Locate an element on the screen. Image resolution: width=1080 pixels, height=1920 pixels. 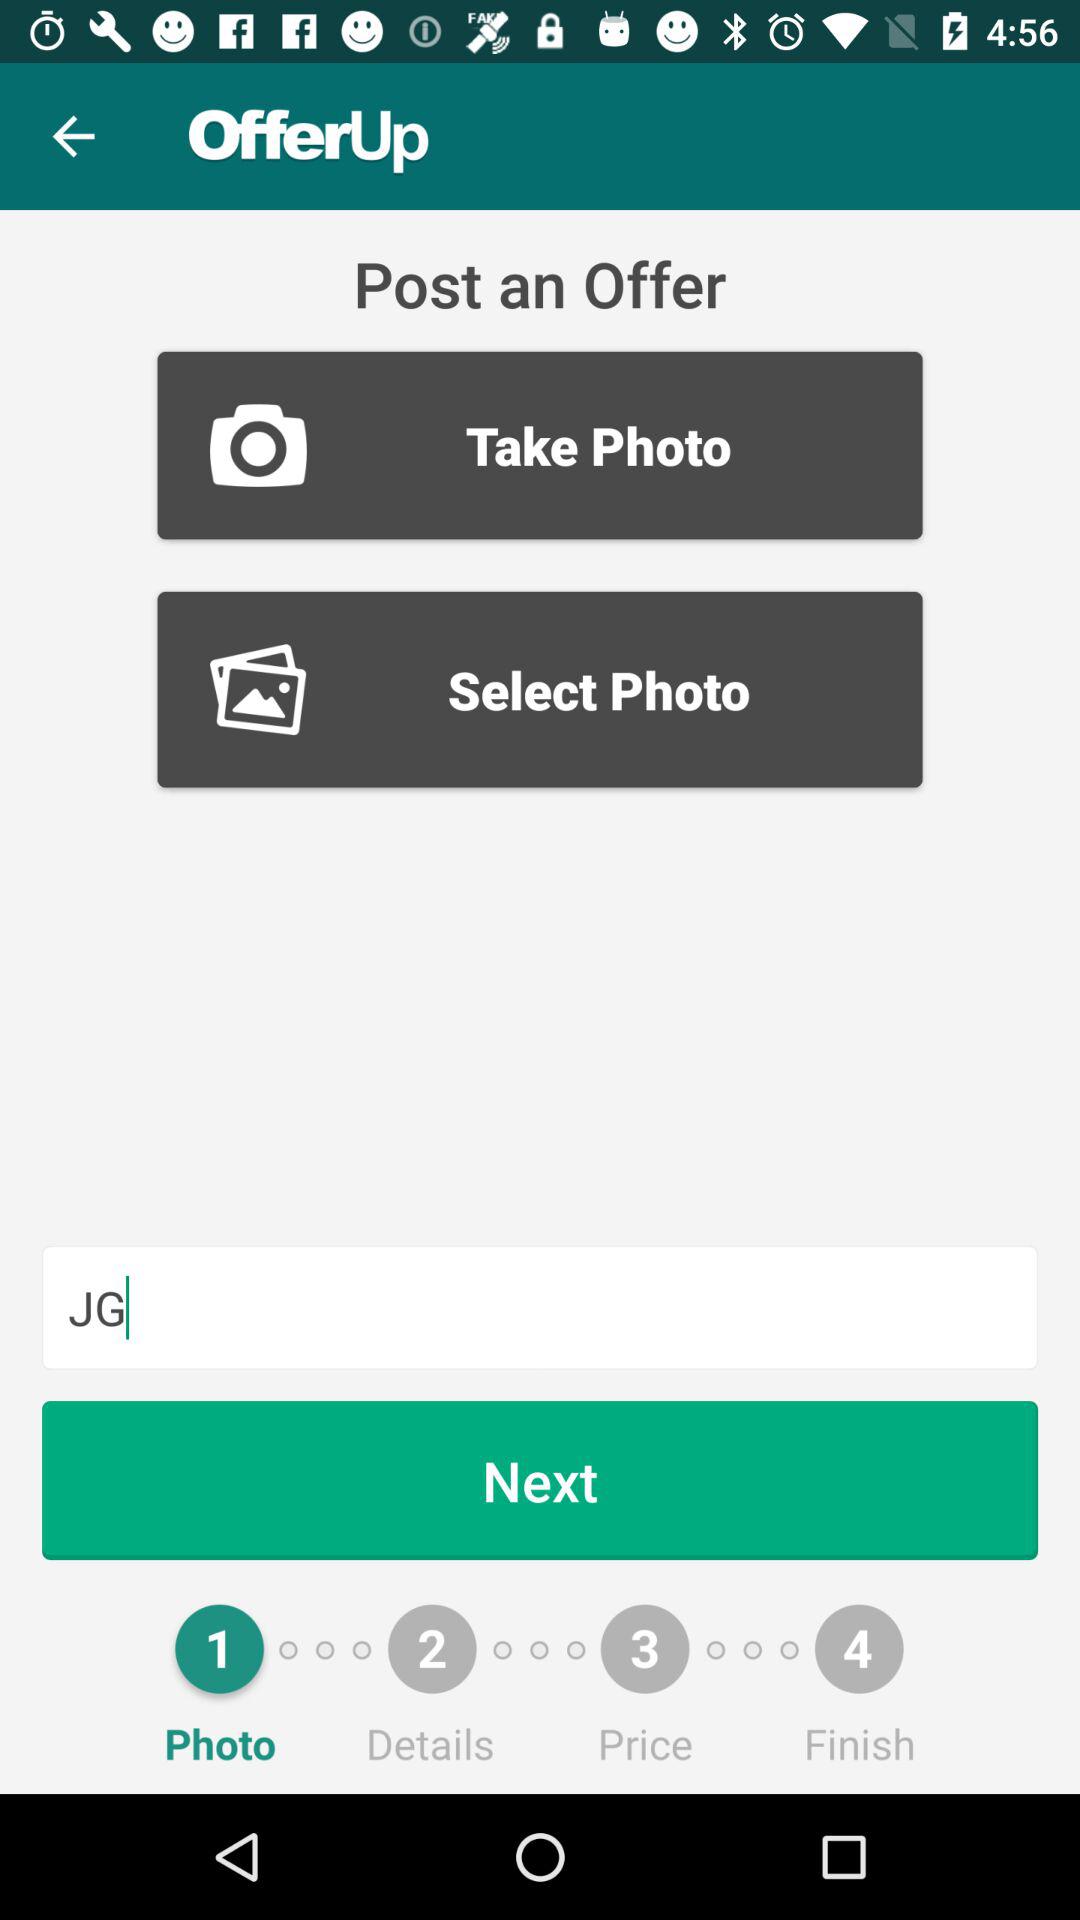
press the item above the take photo item is located at coordinates (73, 136).